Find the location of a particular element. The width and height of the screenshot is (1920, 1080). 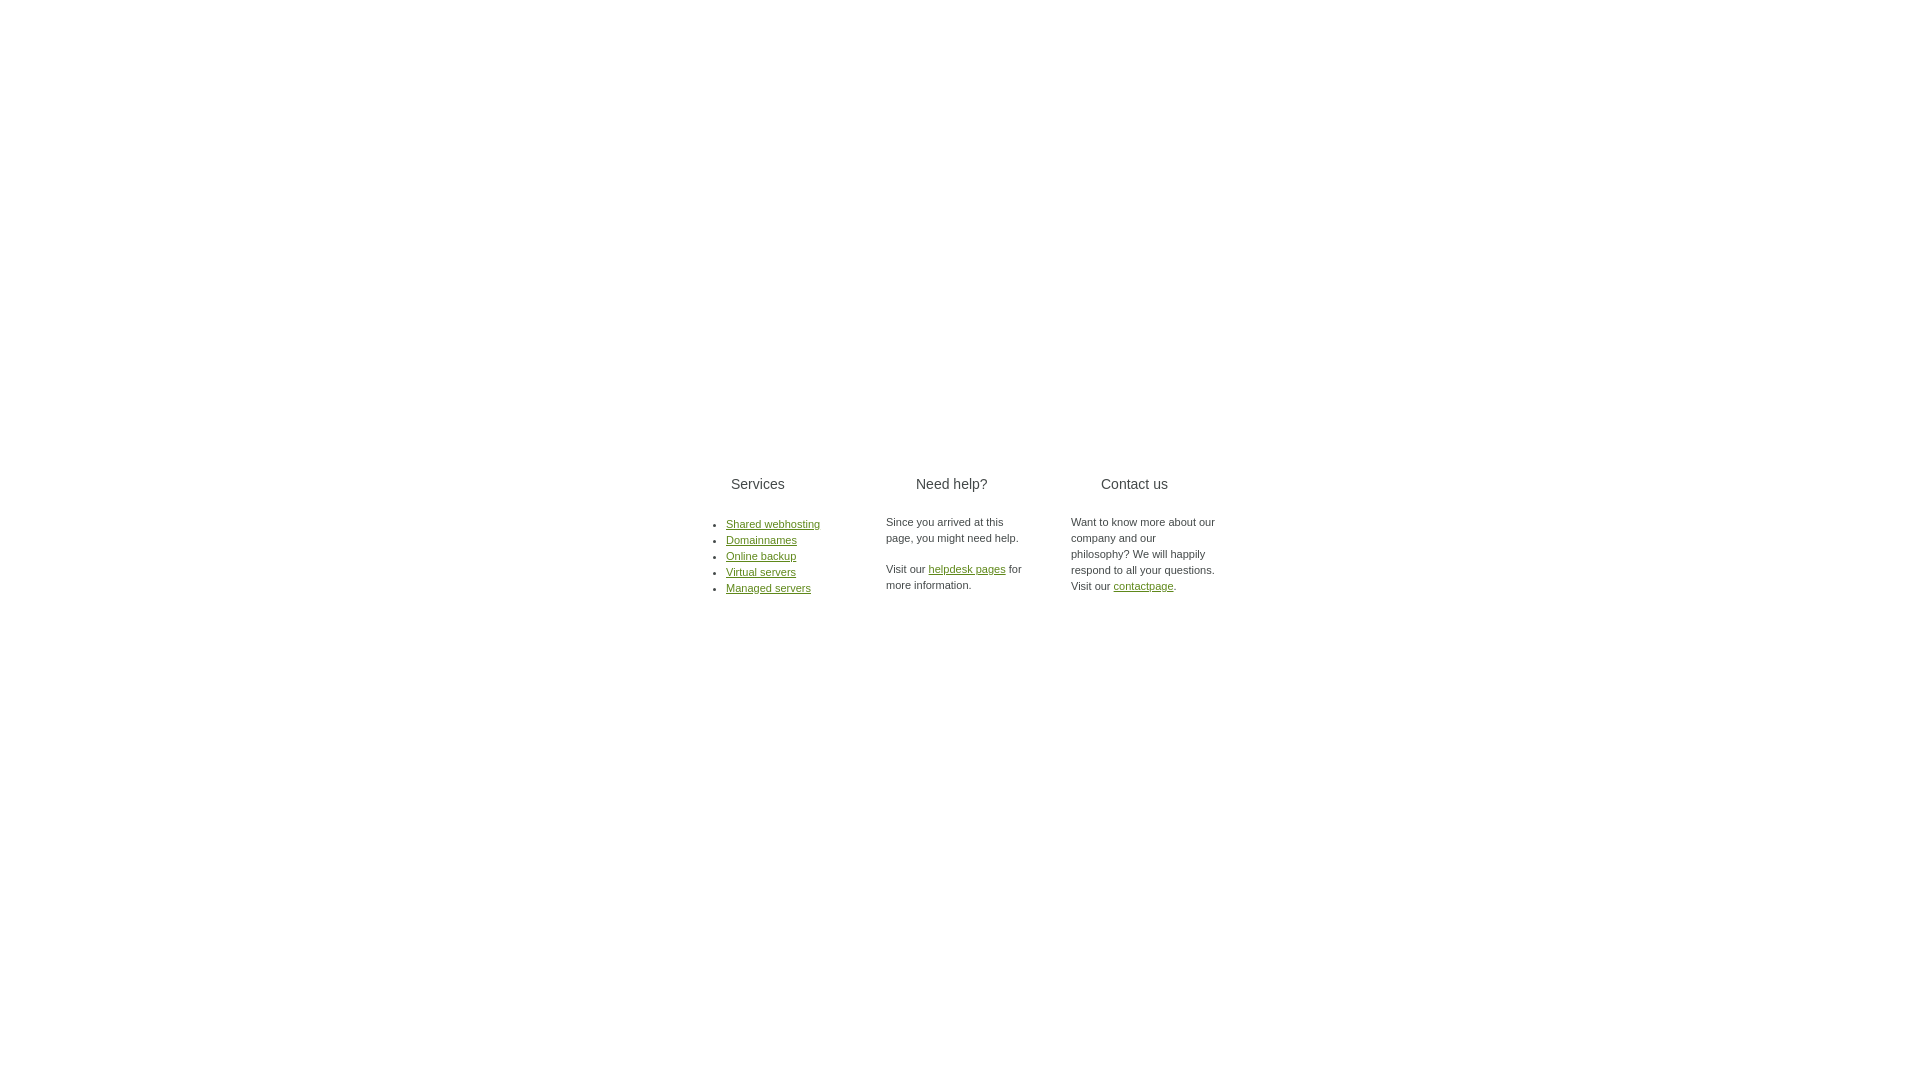

Domainnames is located at coordinates (762, 540).